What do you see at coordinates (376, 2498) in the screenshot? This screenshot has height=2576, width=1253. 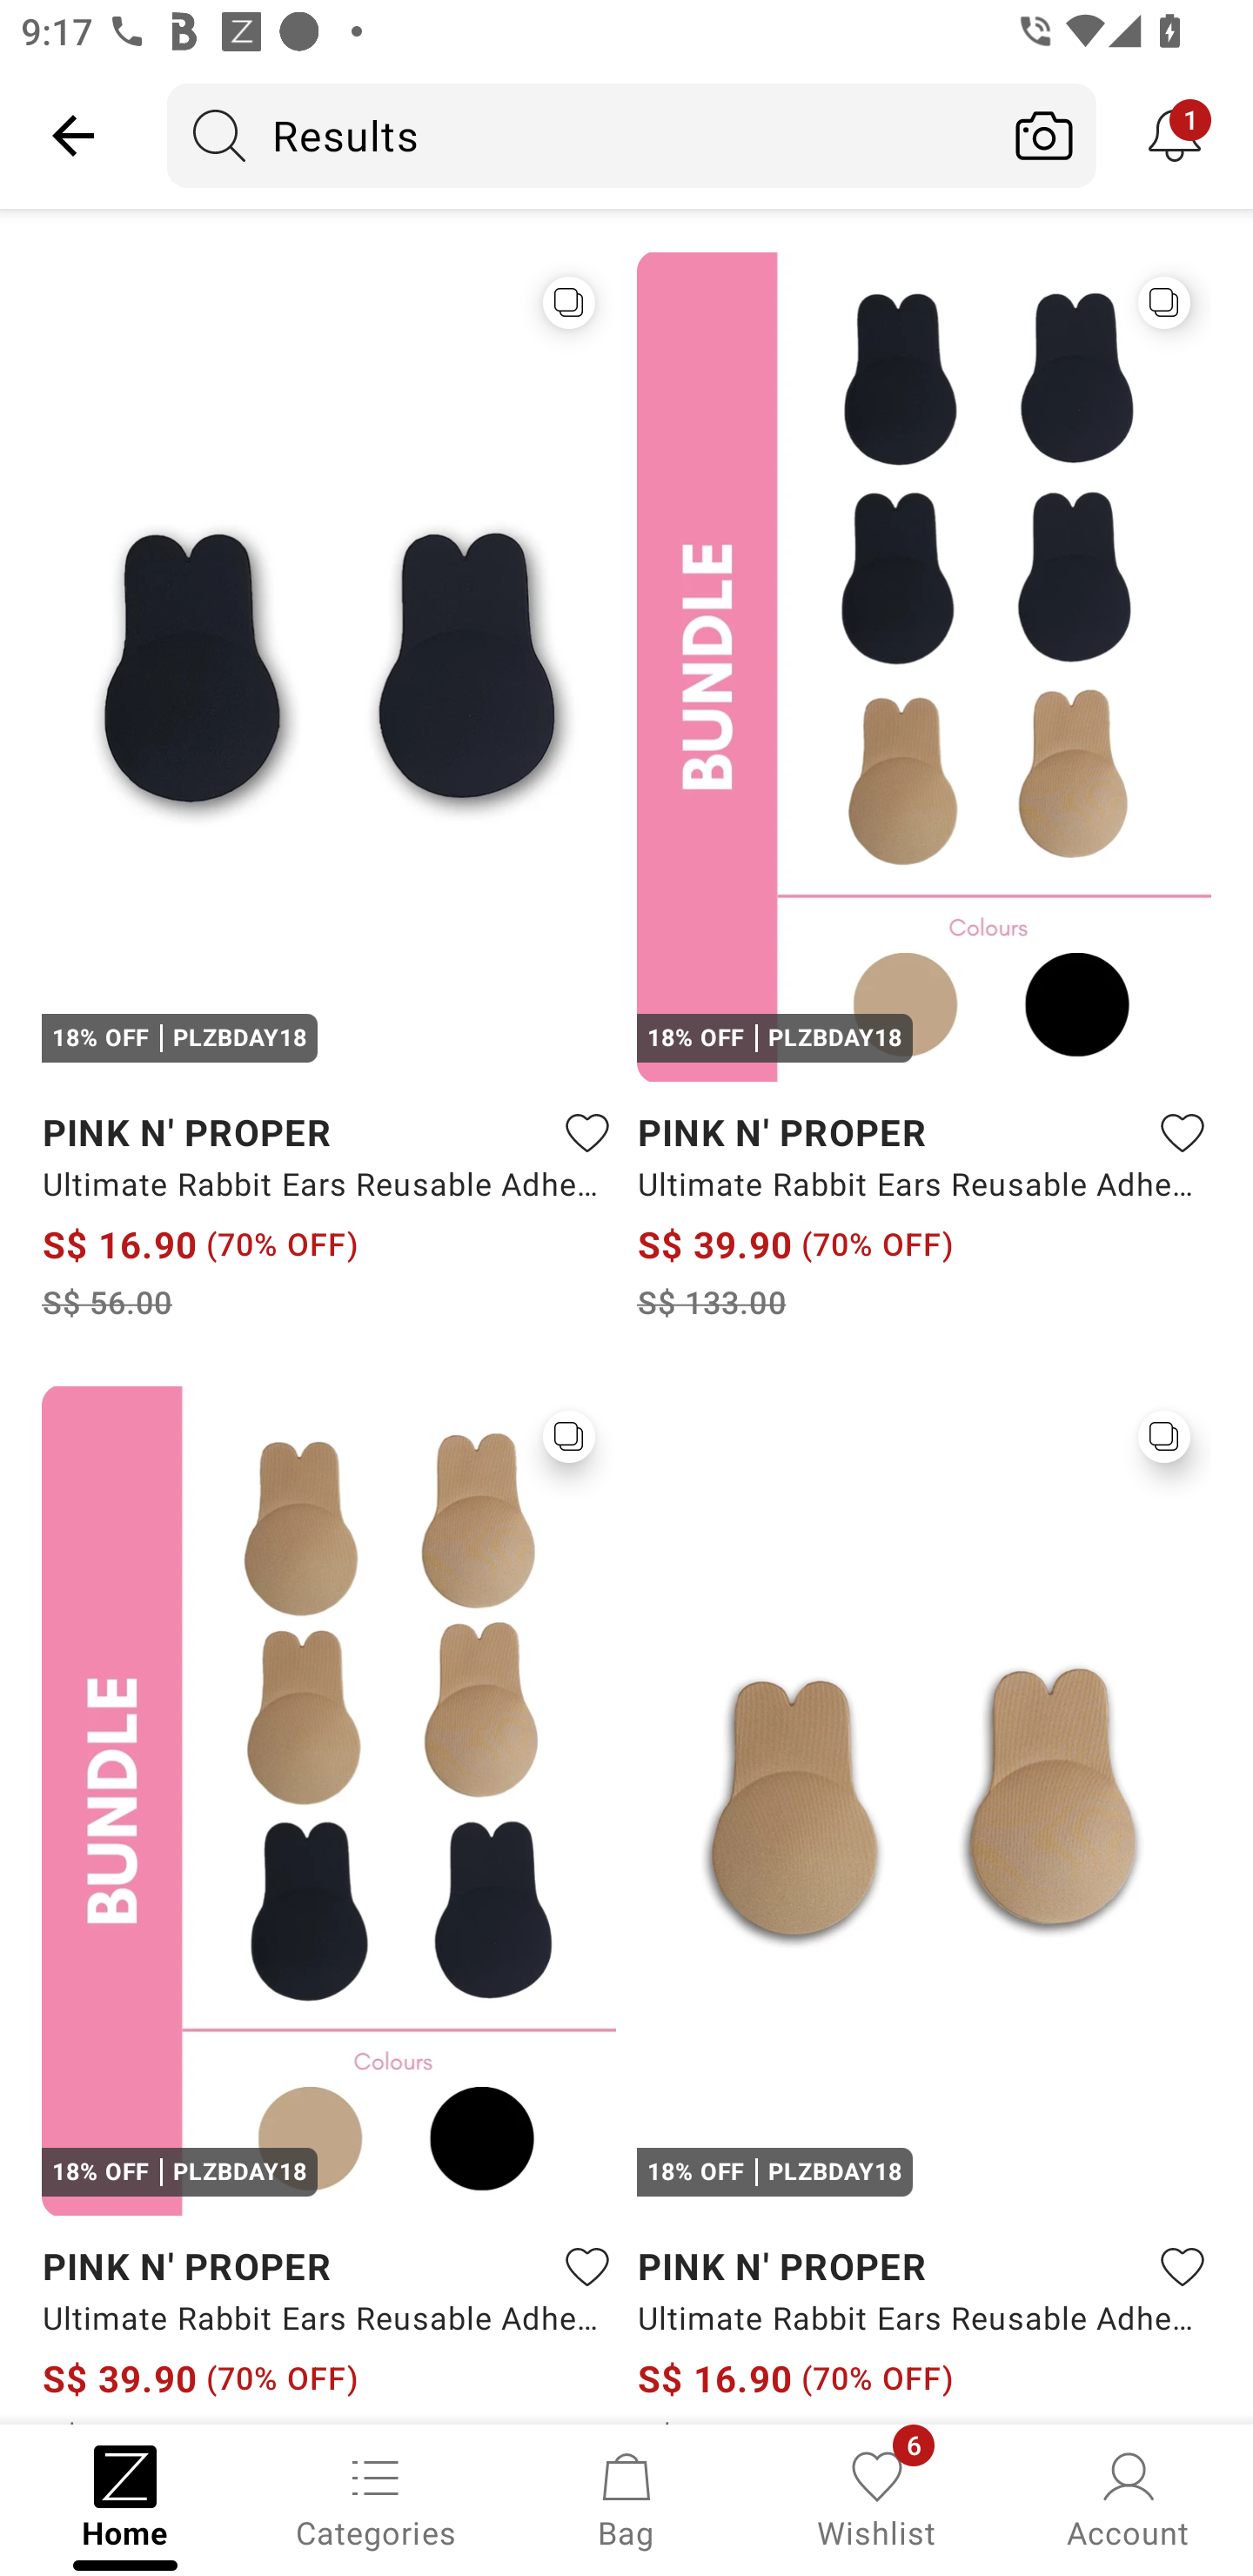 I see `Categories` at bounding box center [376, 2498].